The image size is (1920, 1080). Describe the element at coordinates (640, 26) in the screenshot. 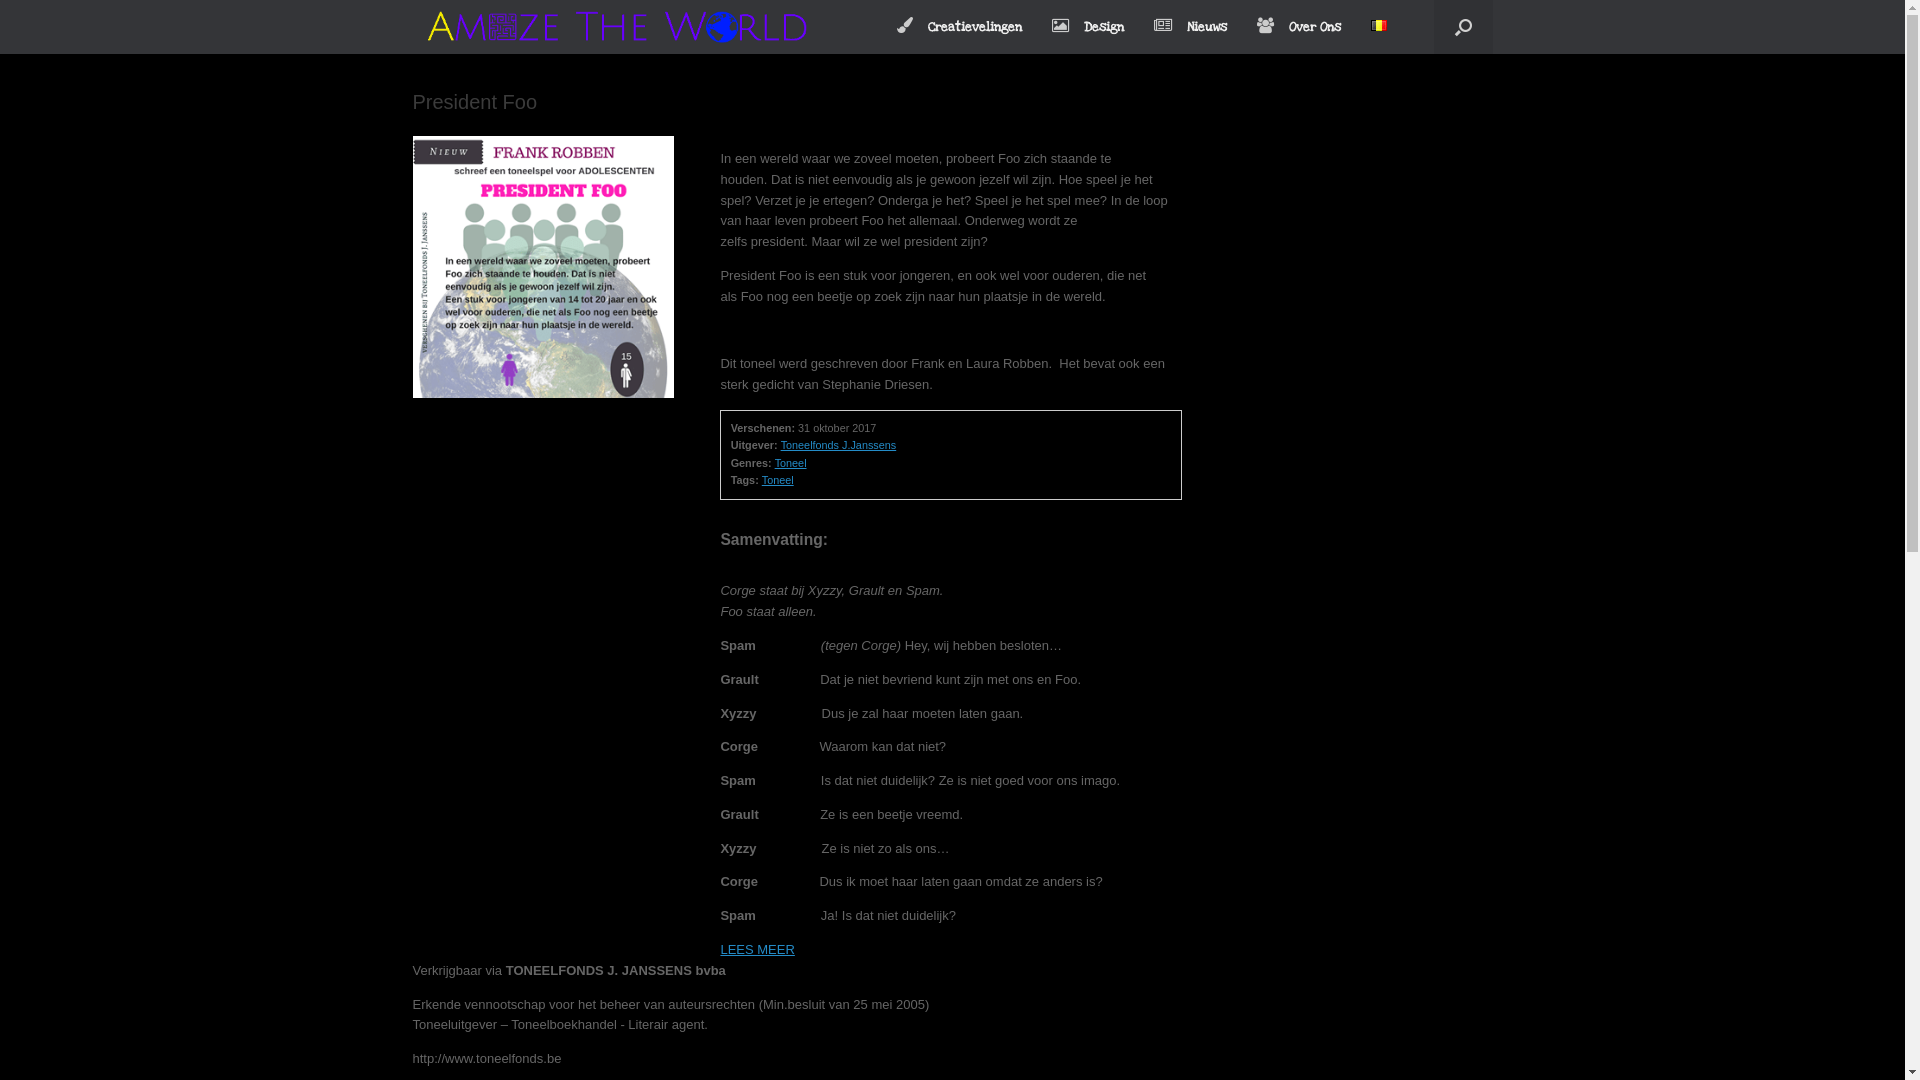

I see `Amaze The World` at that location.